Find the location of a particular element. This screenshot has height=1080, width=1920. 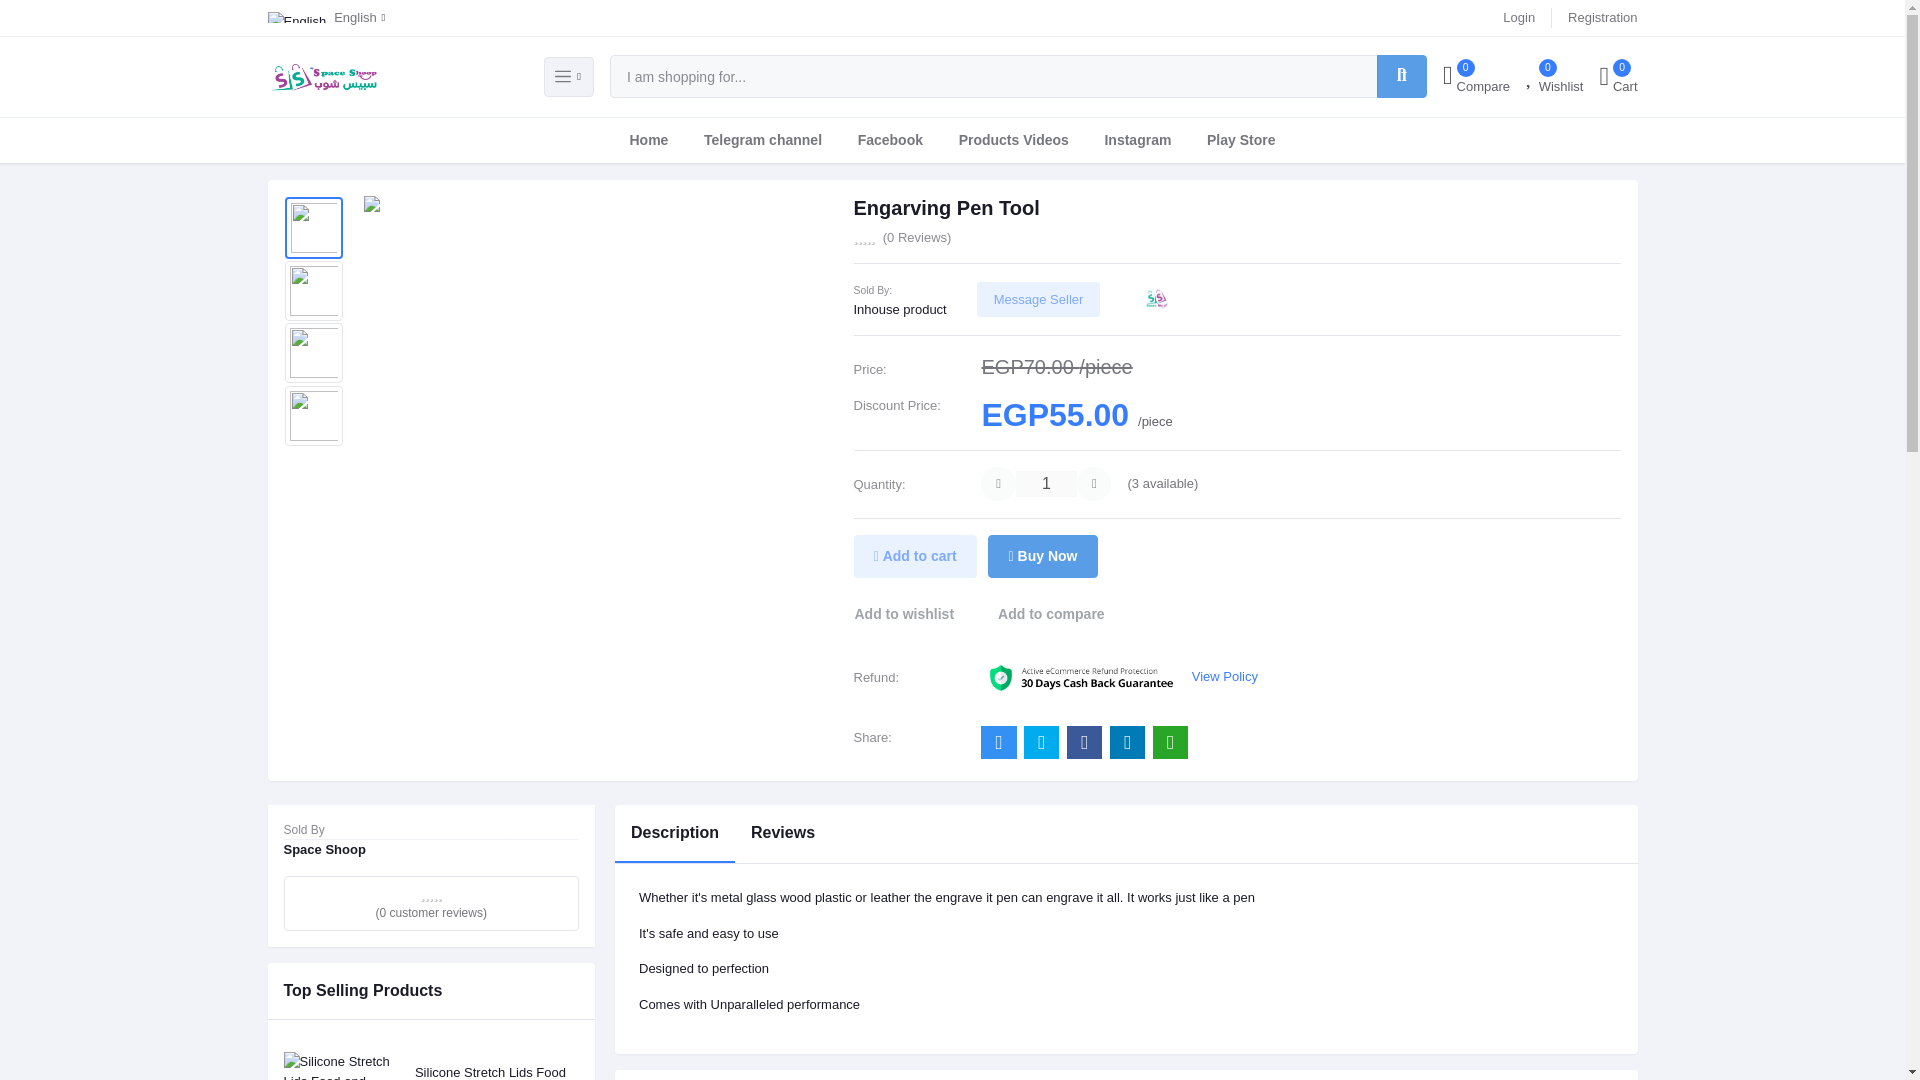

Play Store is located at coordinates (1240, 140).